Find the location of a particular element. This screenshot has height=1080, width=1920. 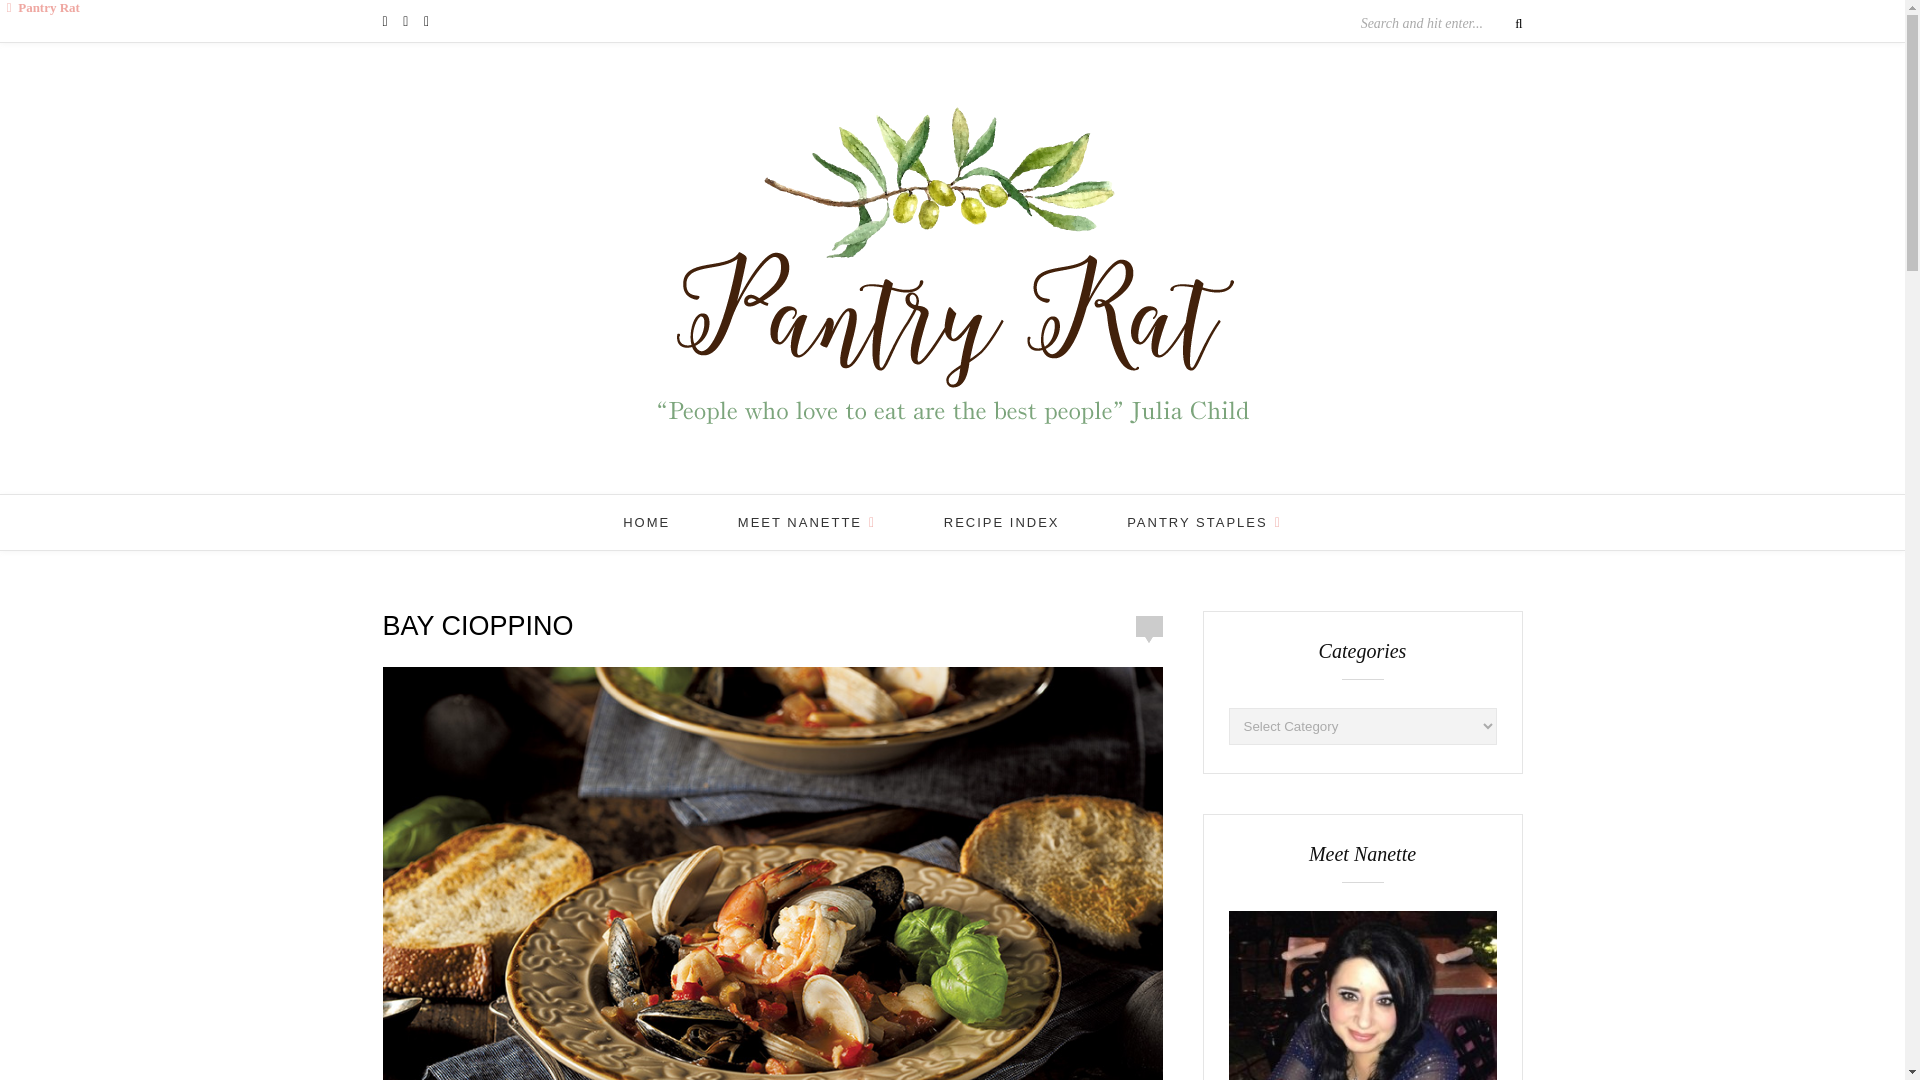

RECIPE INDEX is located at coordinates (1002, 522).